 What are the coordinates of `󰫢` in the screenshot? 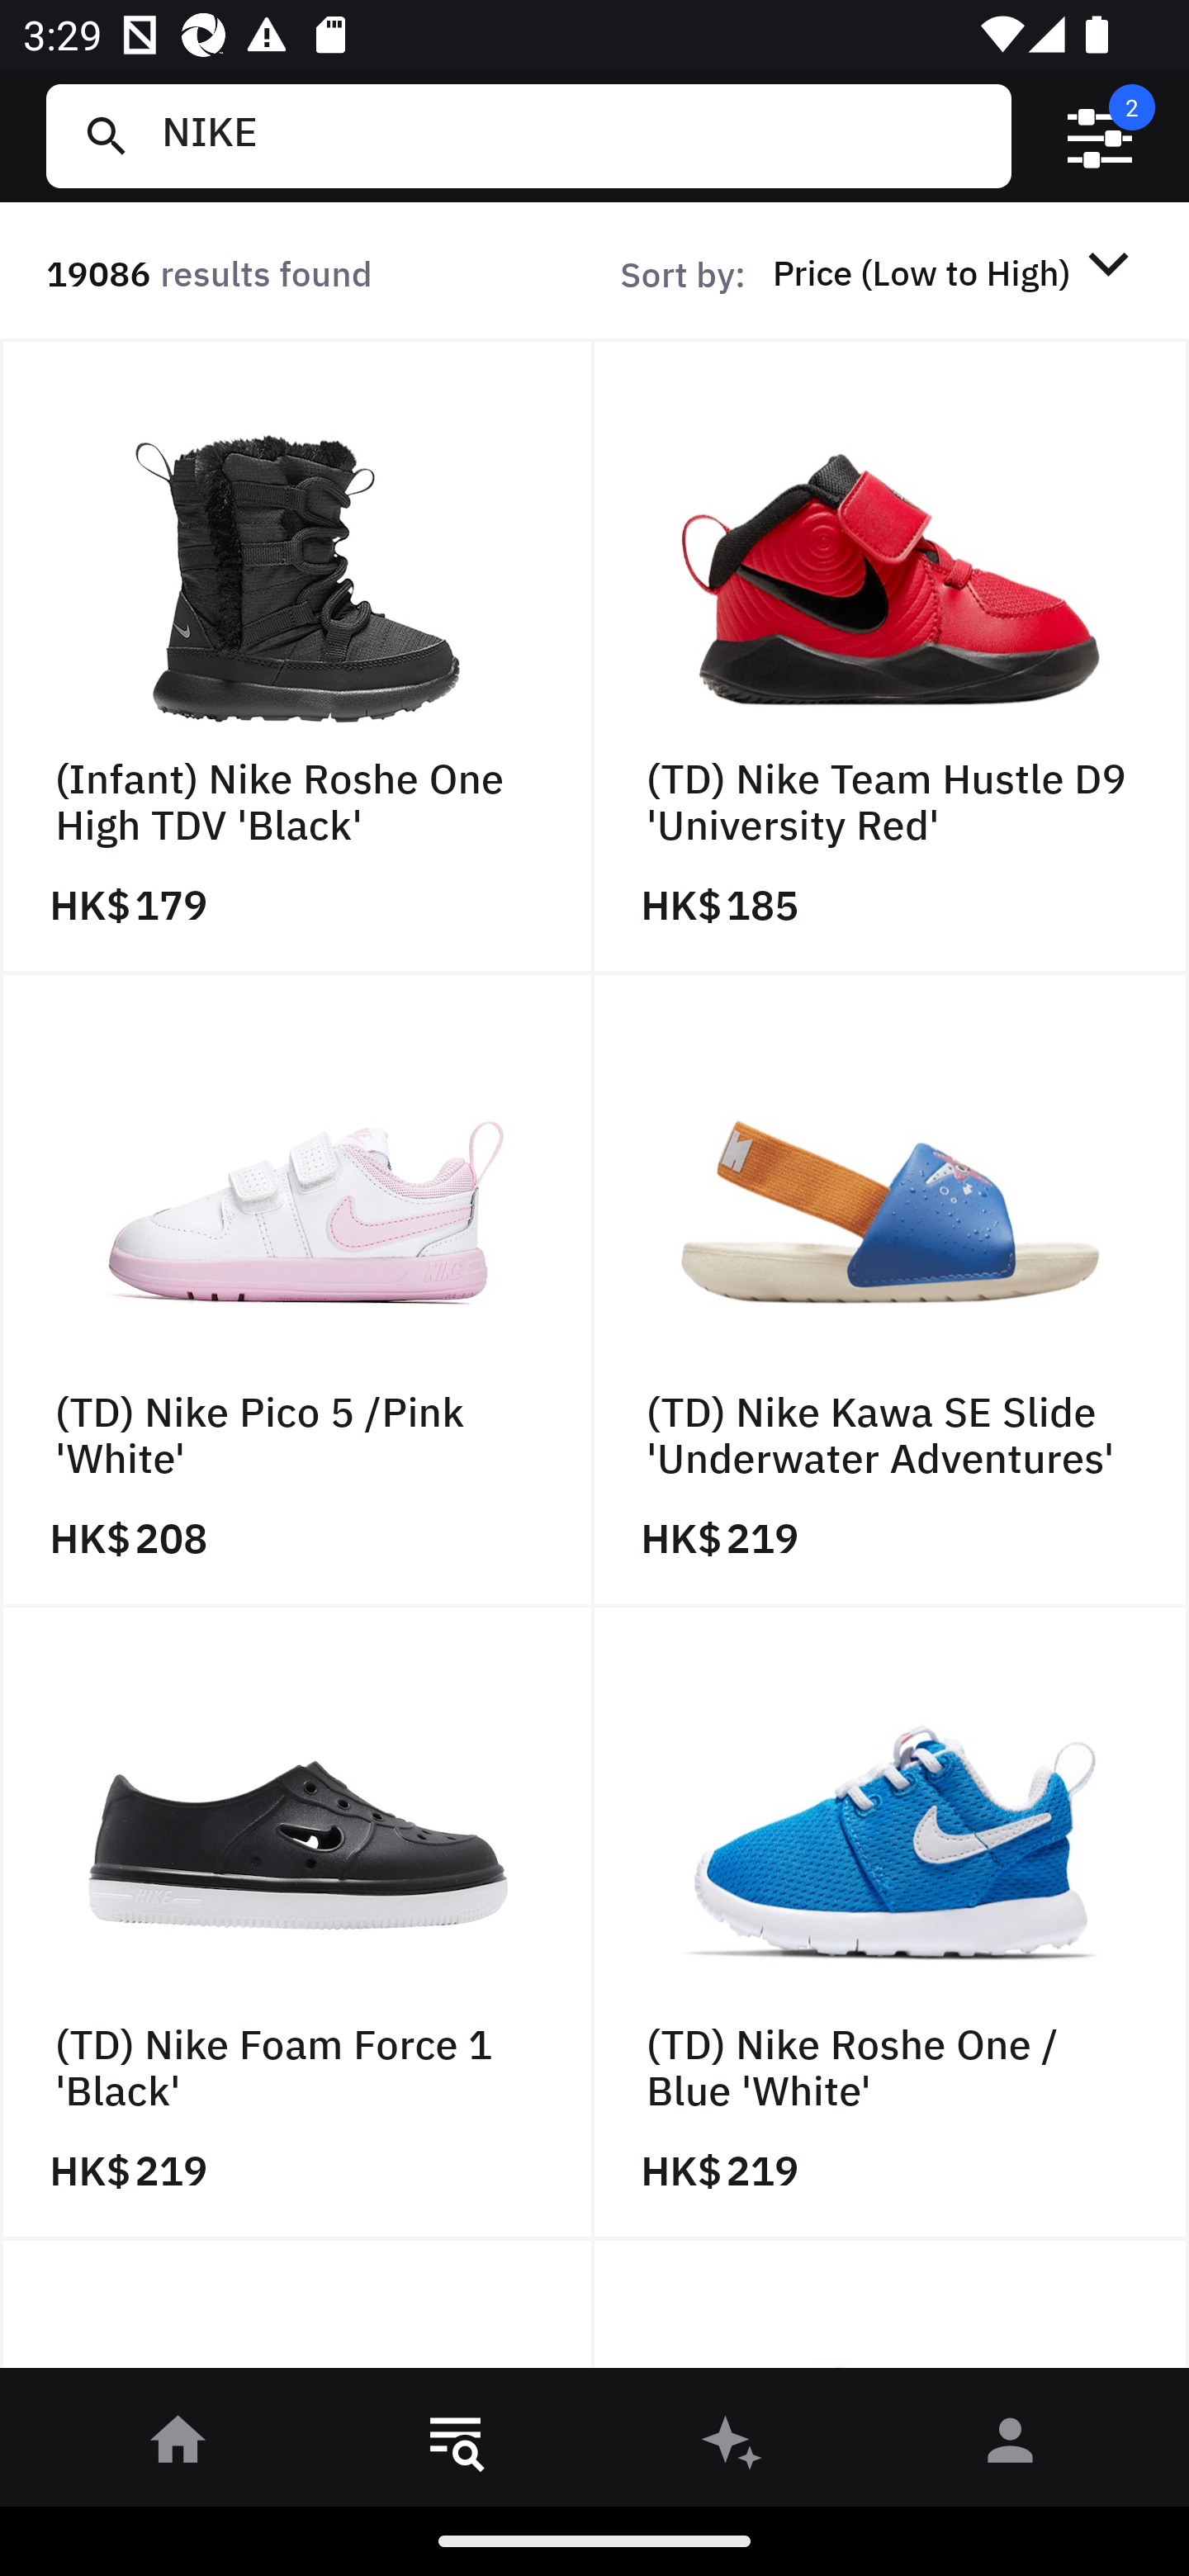 It's located at (733, 2446).